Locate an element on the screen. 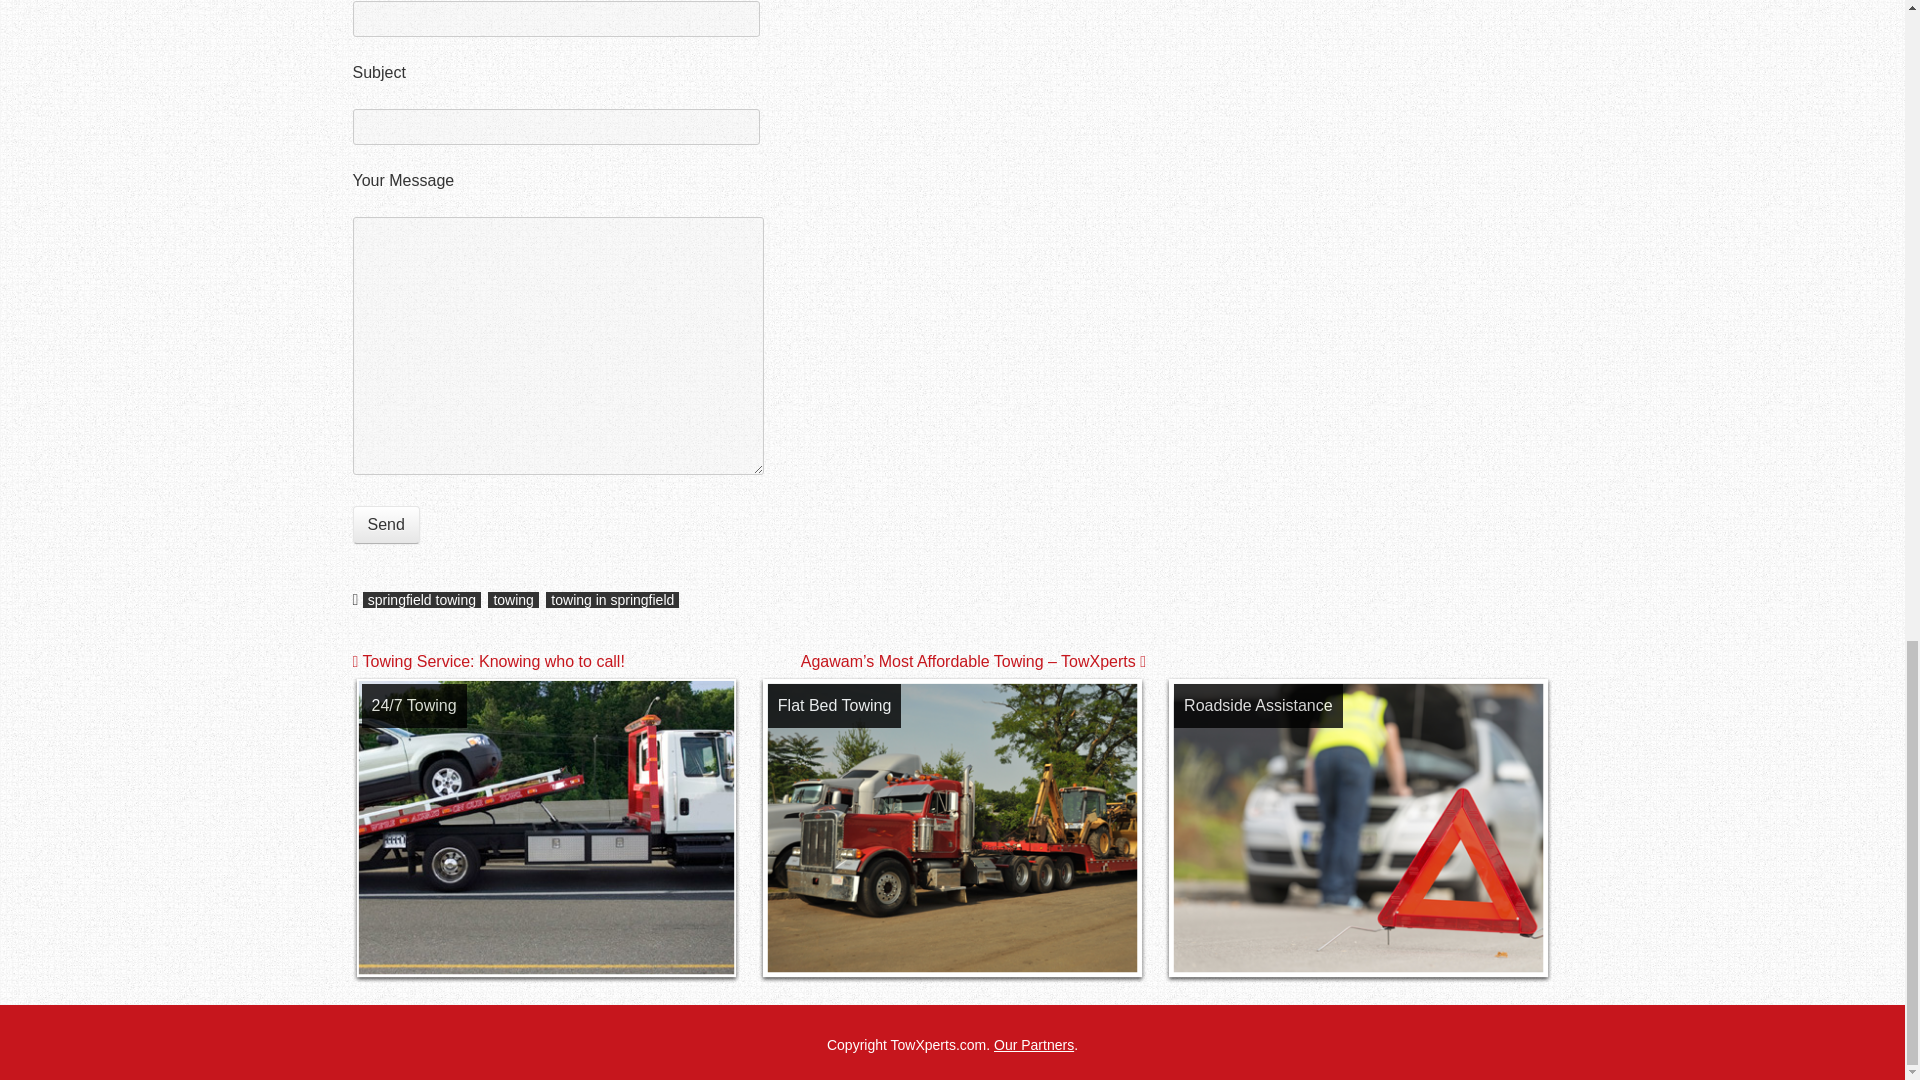 The image size is (1920, 1080). Towing Service: Knowing who to call! is located at coordinates (488, 661).